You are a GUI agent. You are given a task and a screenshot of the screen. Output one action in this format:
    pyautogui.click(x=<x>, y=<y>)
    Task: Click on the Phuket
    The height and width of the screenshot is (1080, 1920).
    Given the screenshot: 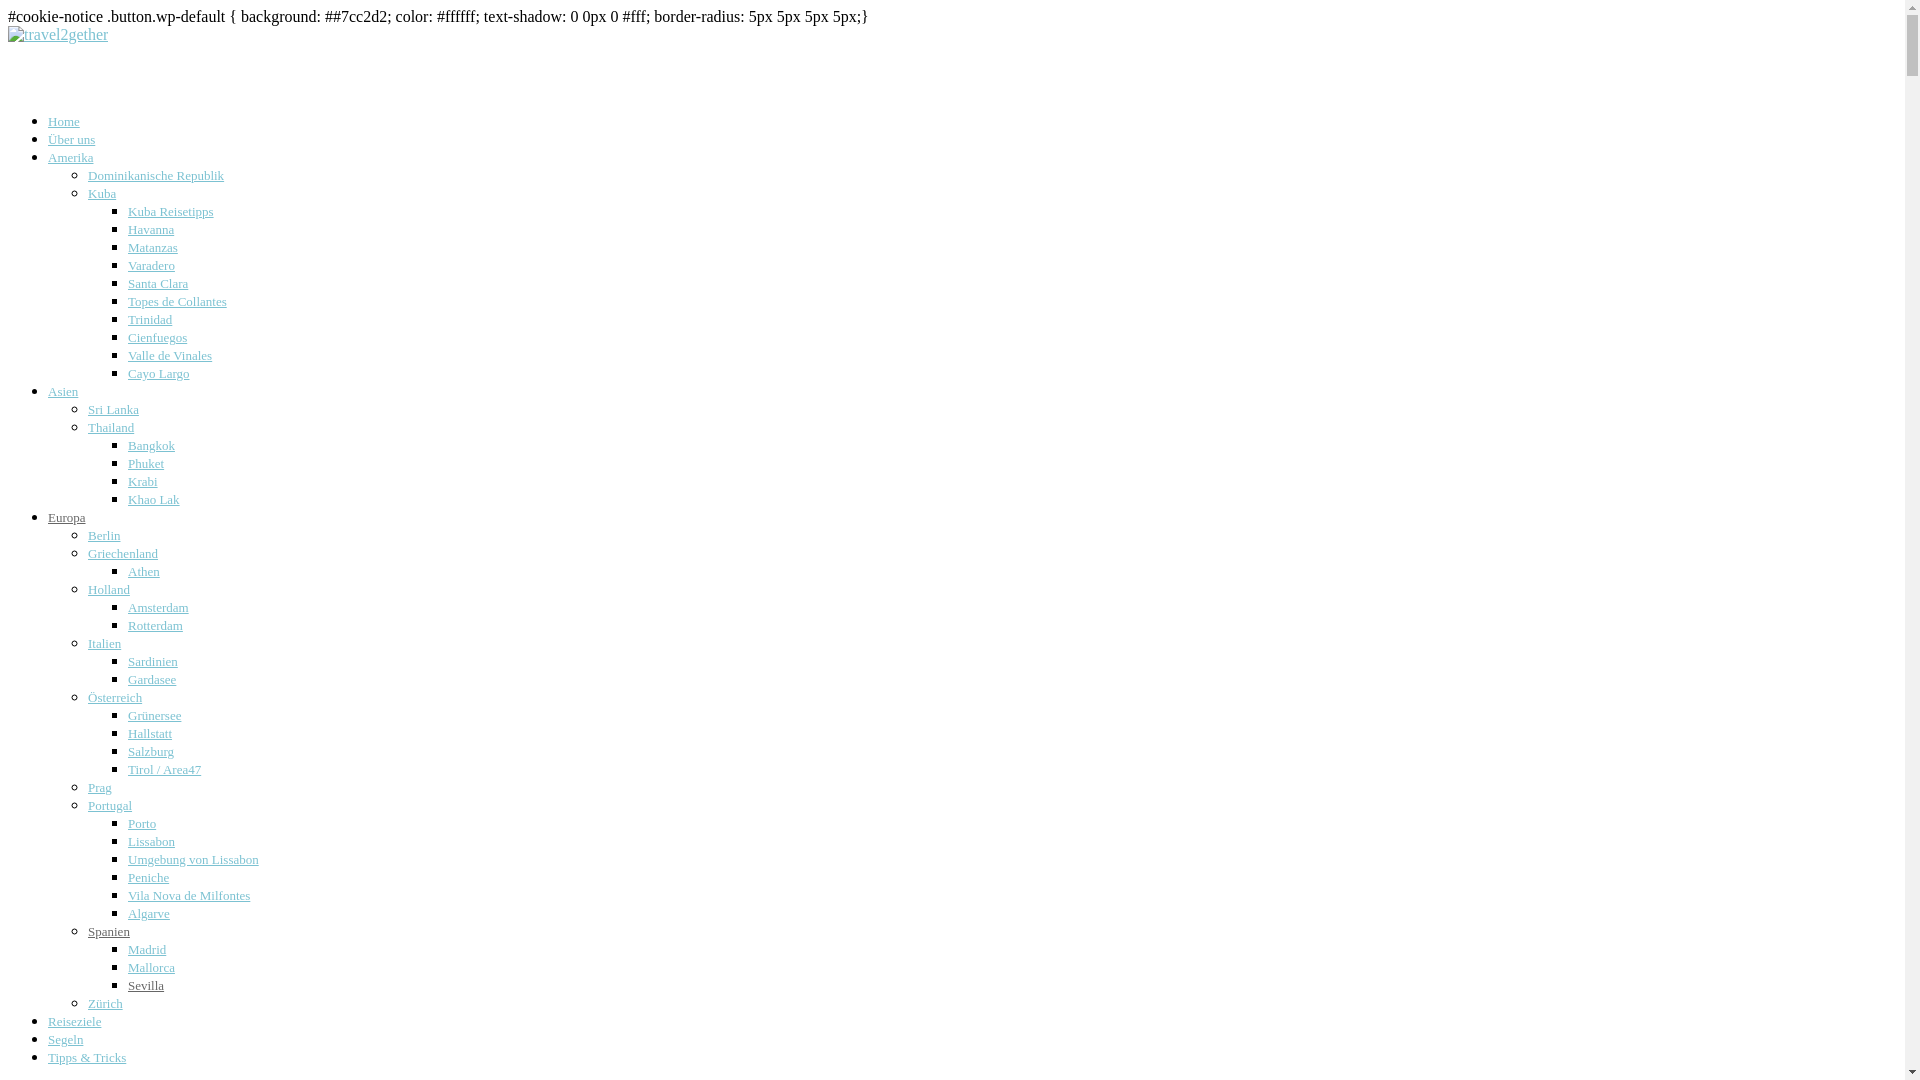 What is the action you would take?
    pyautogui.click(x=146, y=464)
    